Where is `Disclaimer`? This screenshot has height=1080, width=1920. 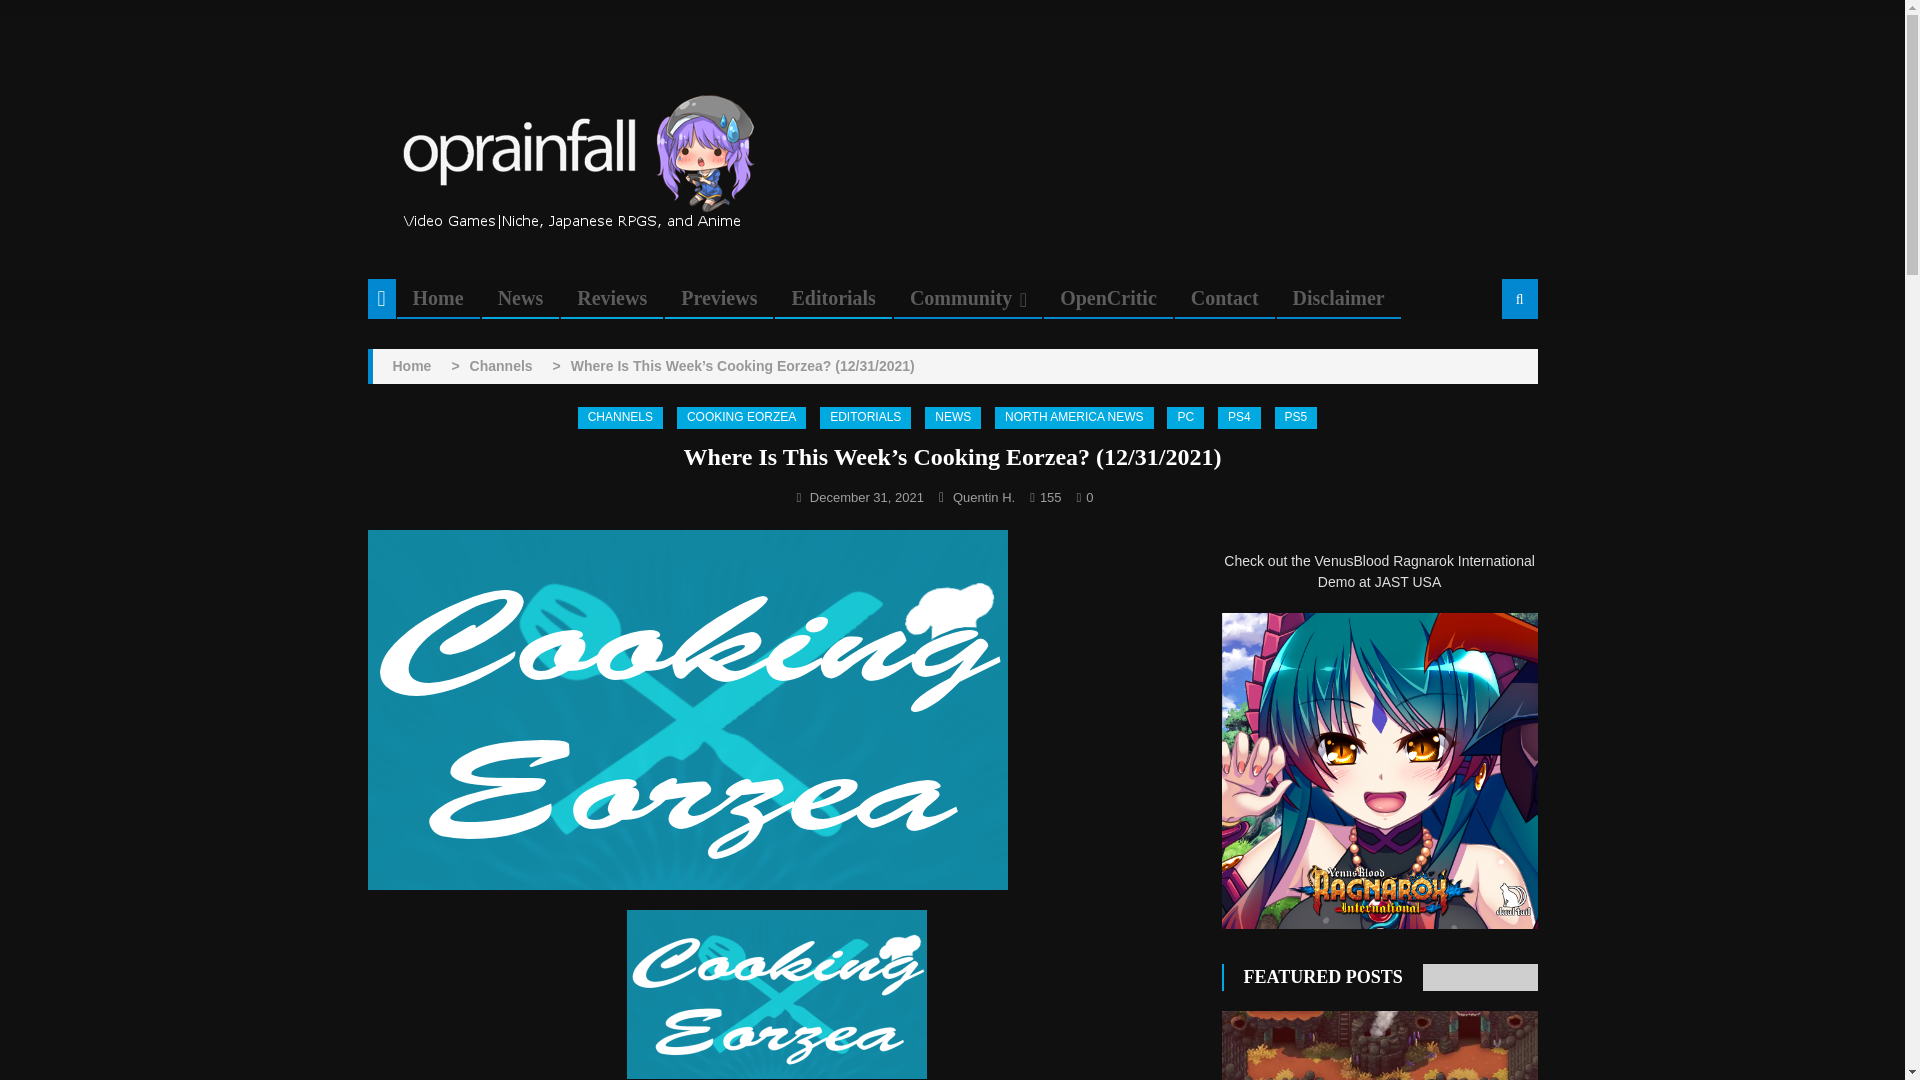 Disclaimer is located at coordinates (1338, 298).